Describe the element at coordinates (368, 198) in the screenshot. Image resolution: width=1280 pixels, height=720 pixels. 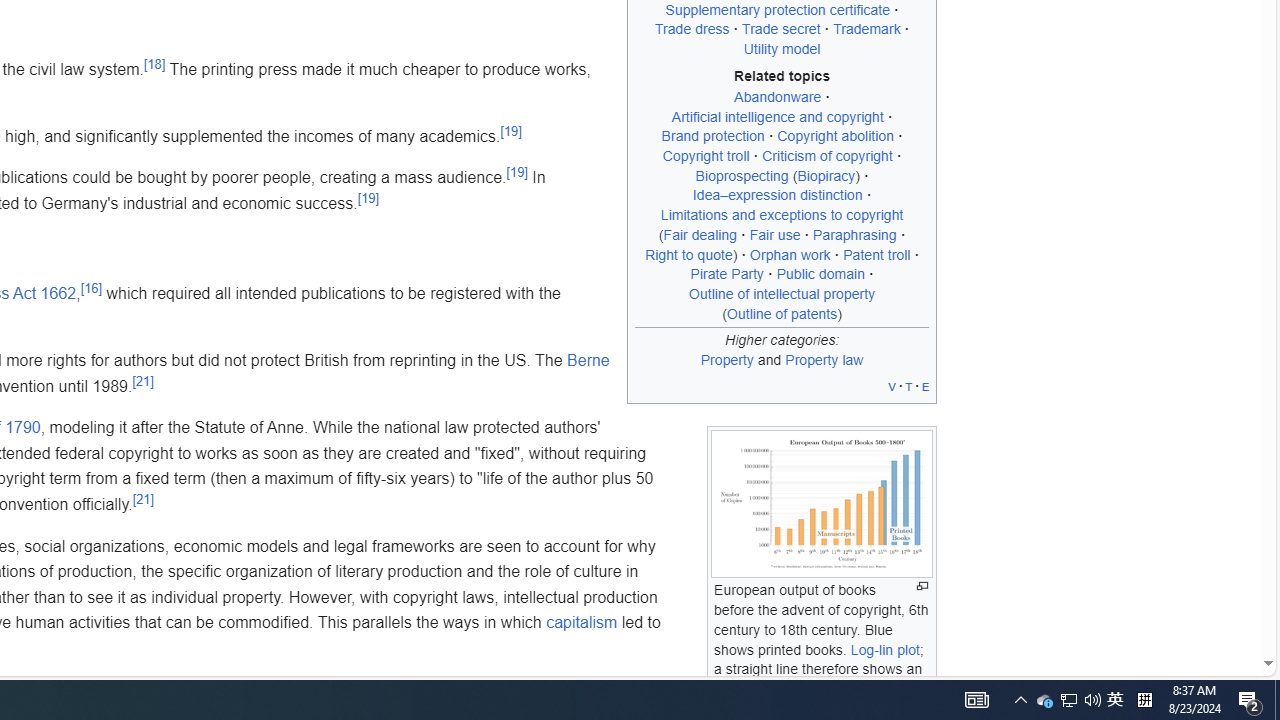
I see `[19]` at that location.